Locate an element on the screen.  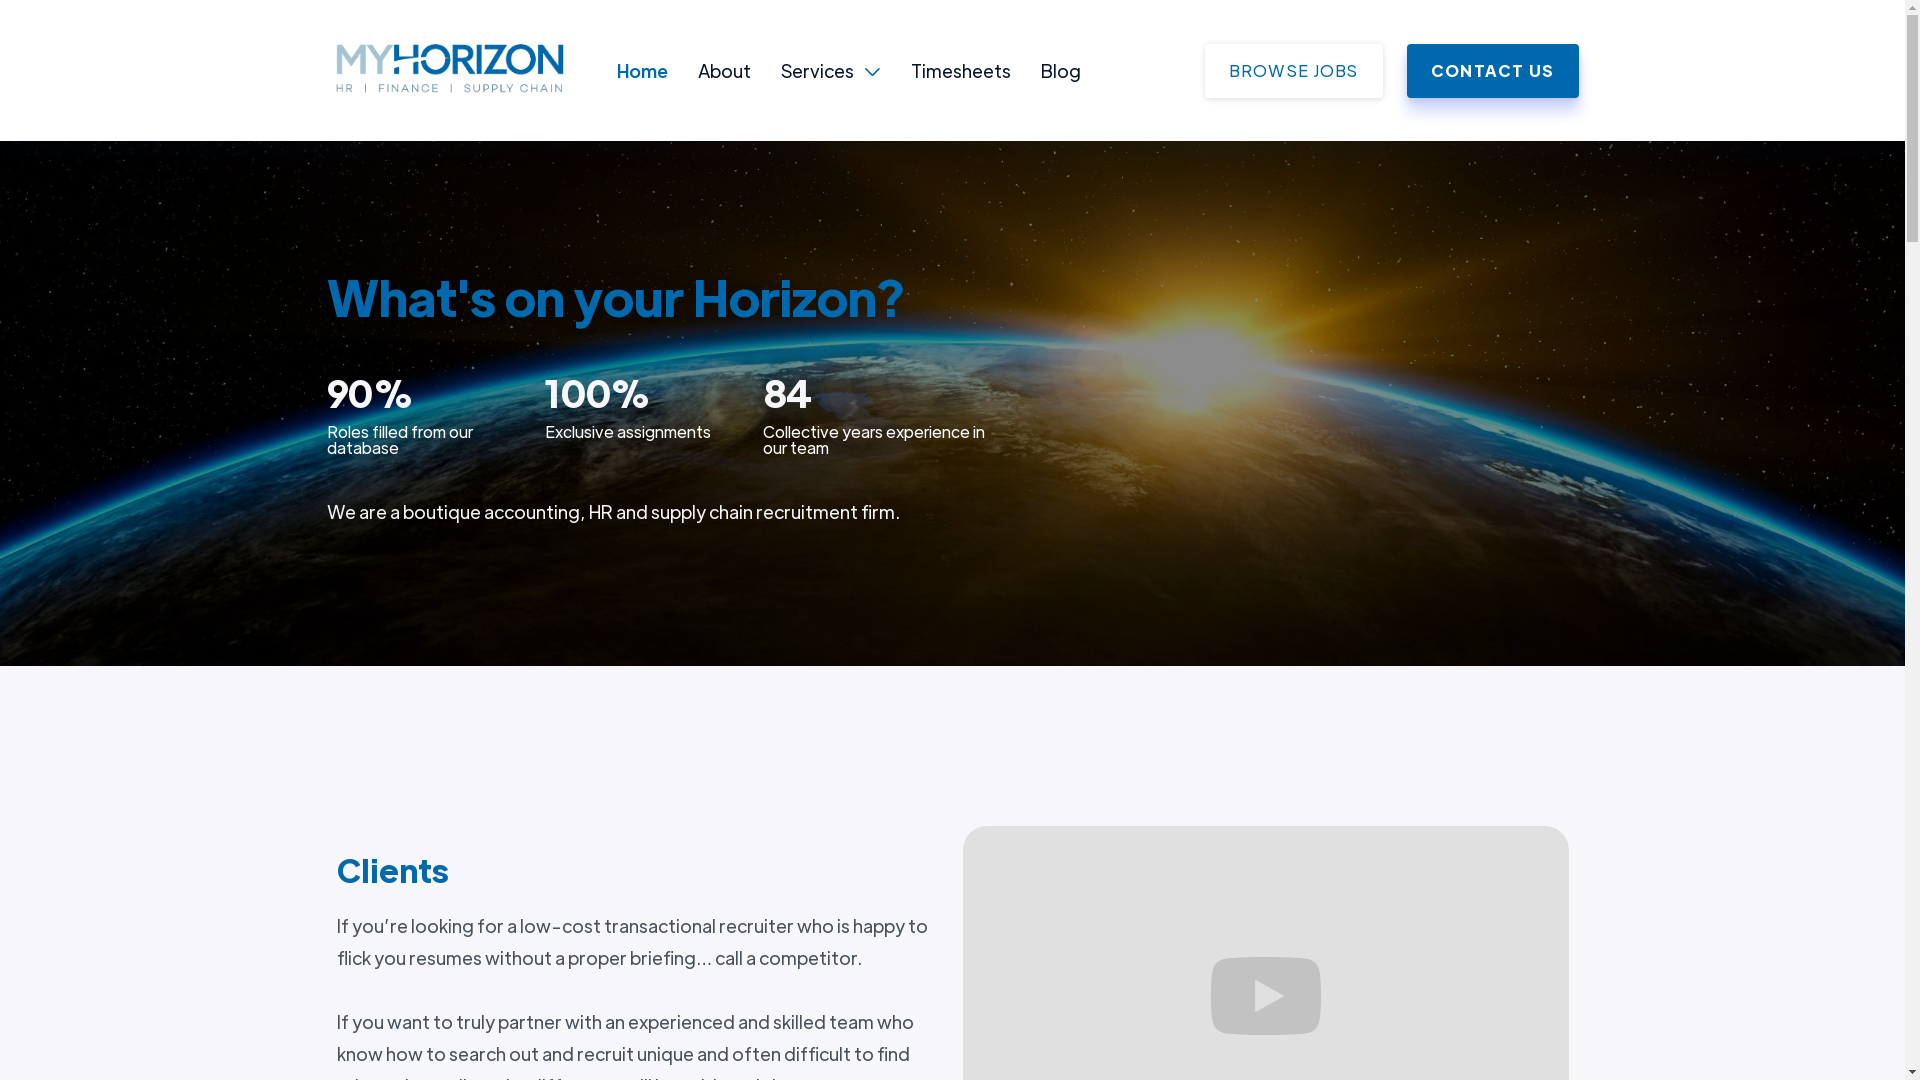
Services is located at coordinates (816, 71).